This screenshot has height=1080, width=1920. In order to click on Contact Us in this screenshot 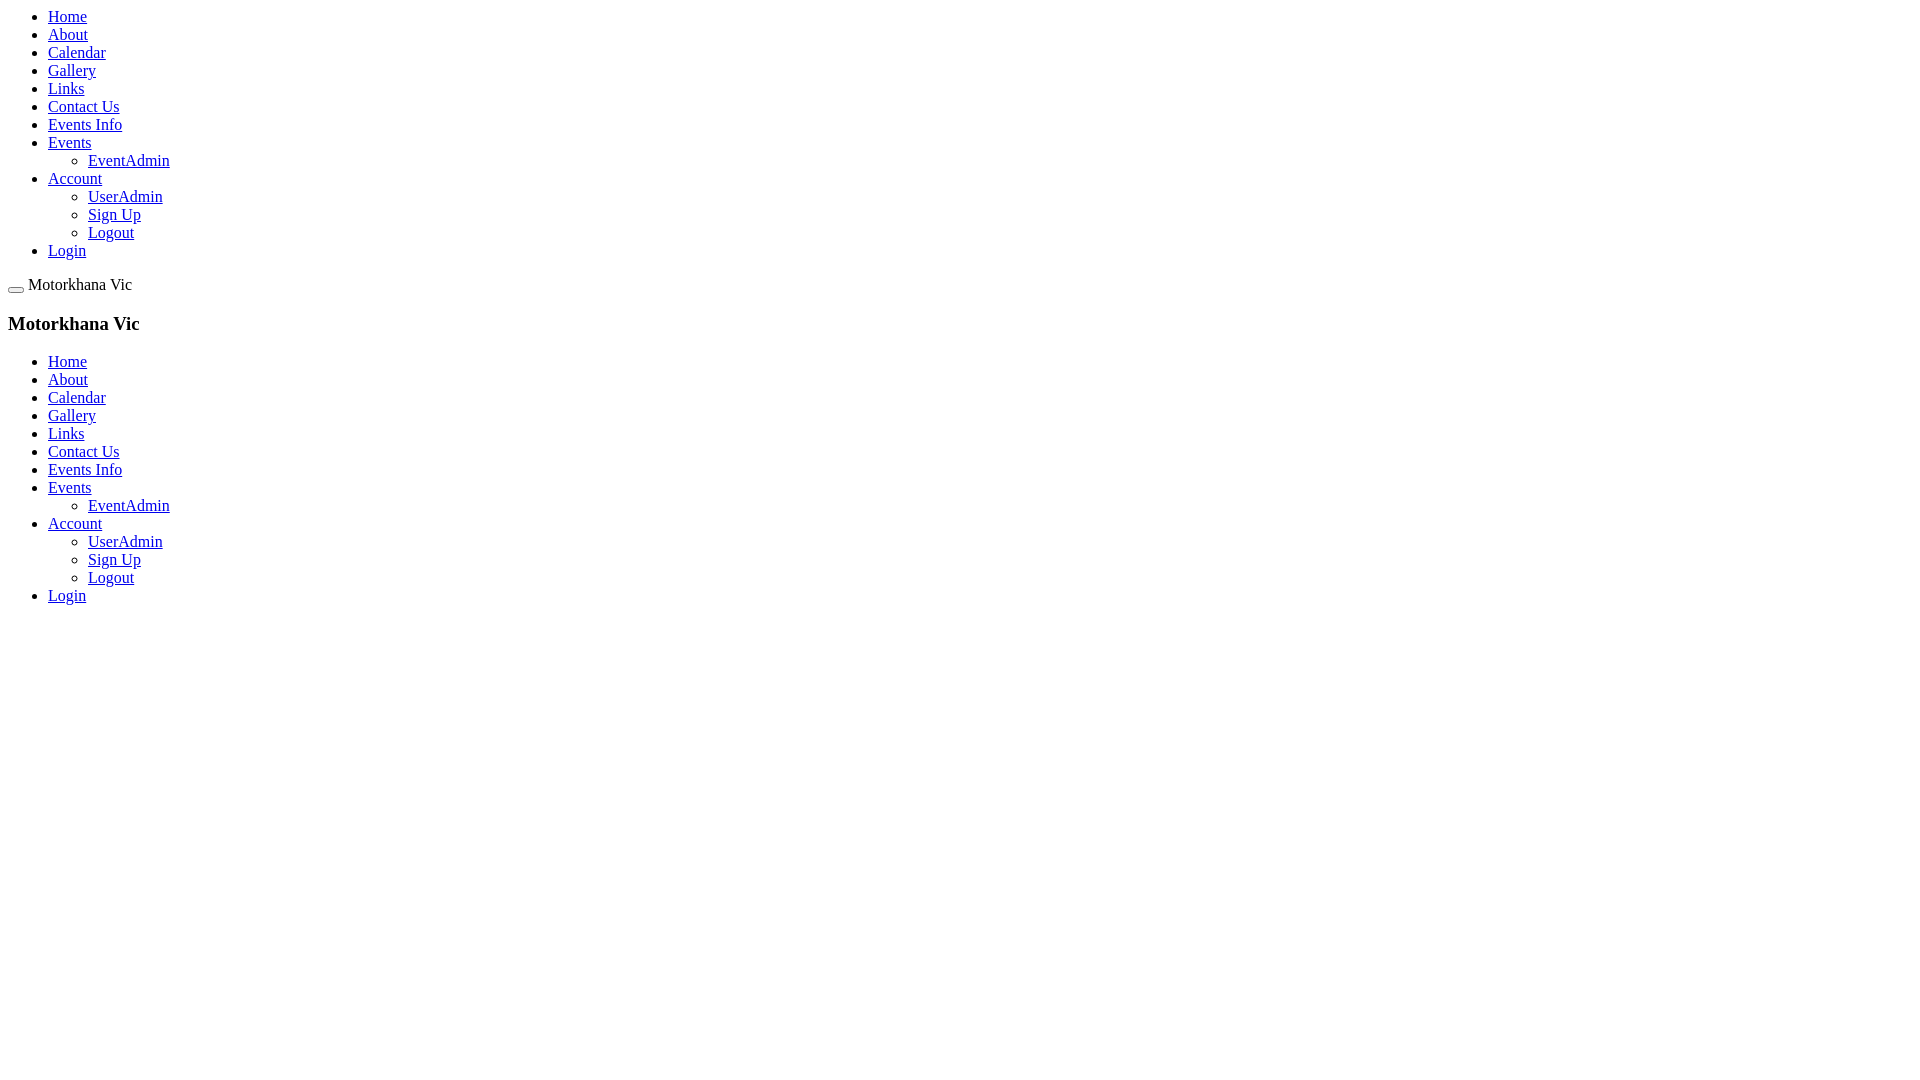, I will do `click(84, 452)`.